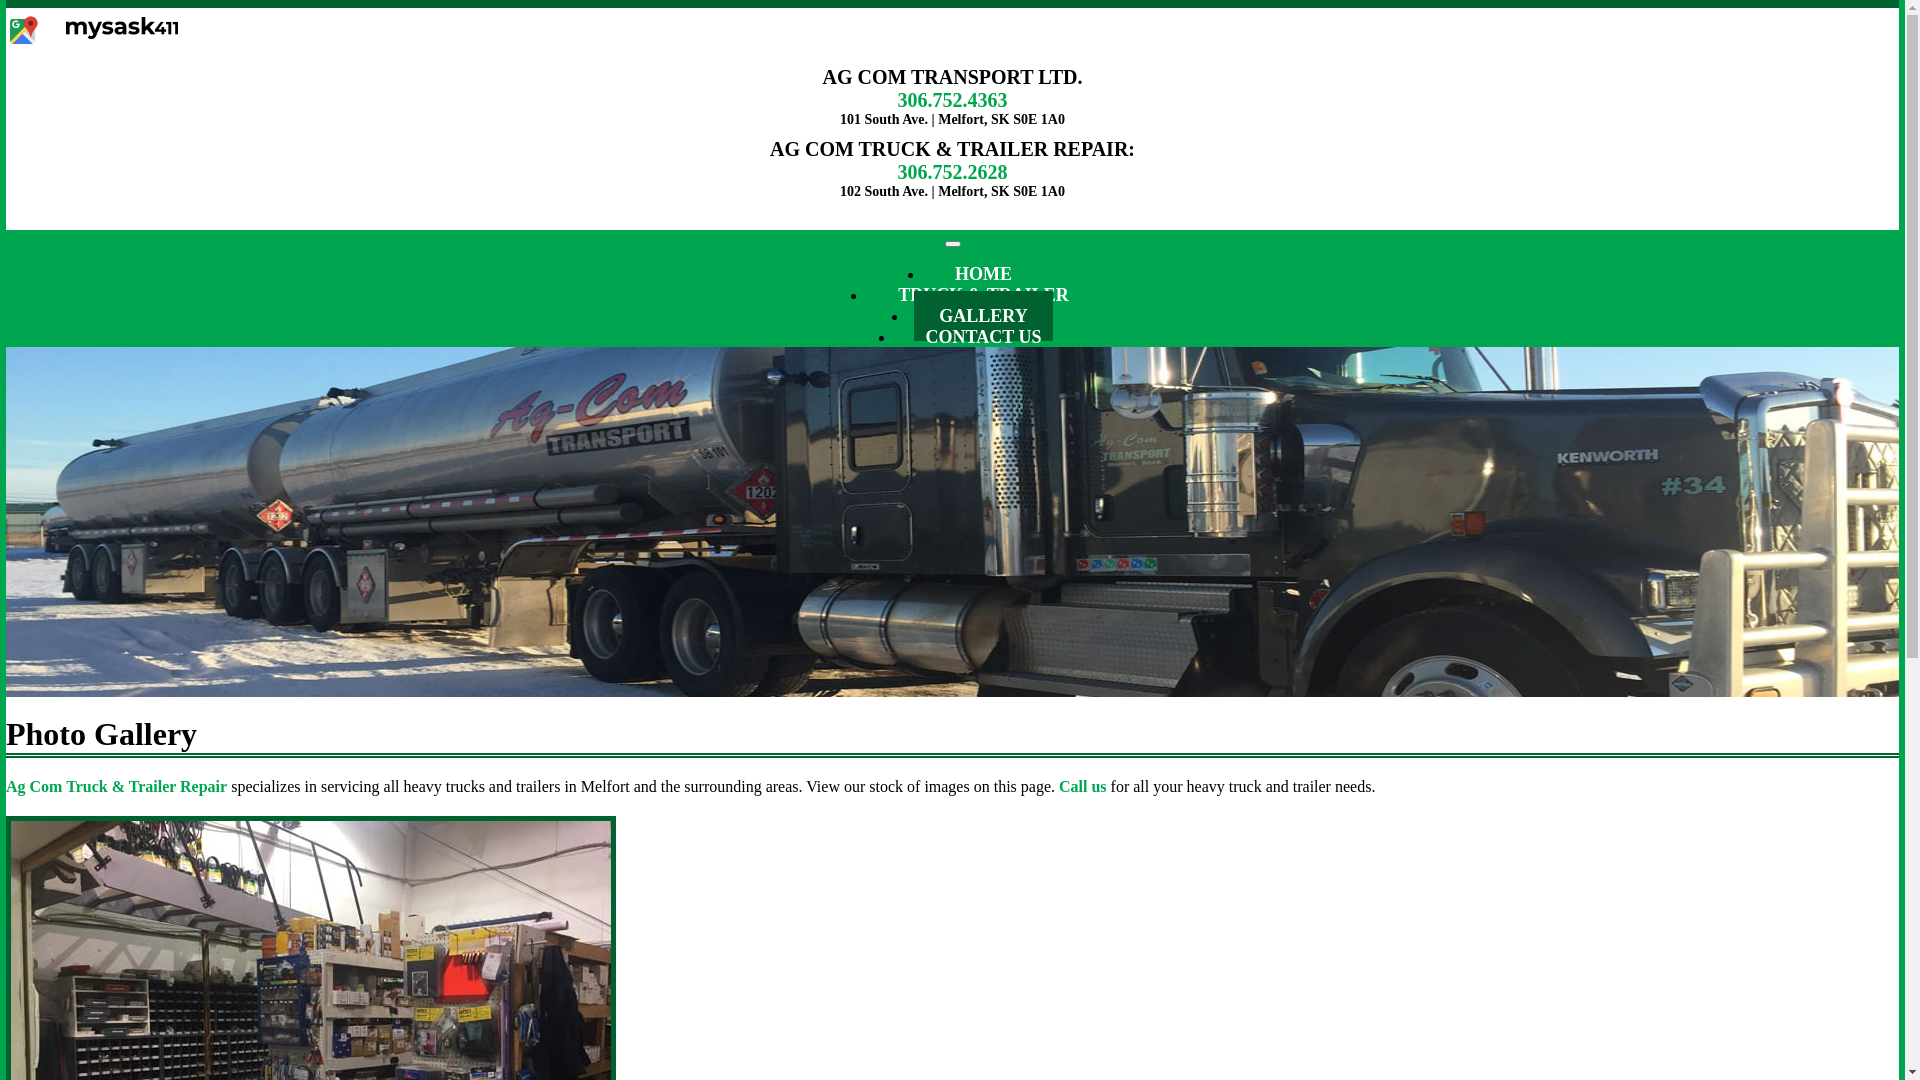 Image resolution: width=1920 pixels, height=1080 pixels. Describe the element at coordinates (983, 316) in the screenshot. I see `GALLERY` at that location.